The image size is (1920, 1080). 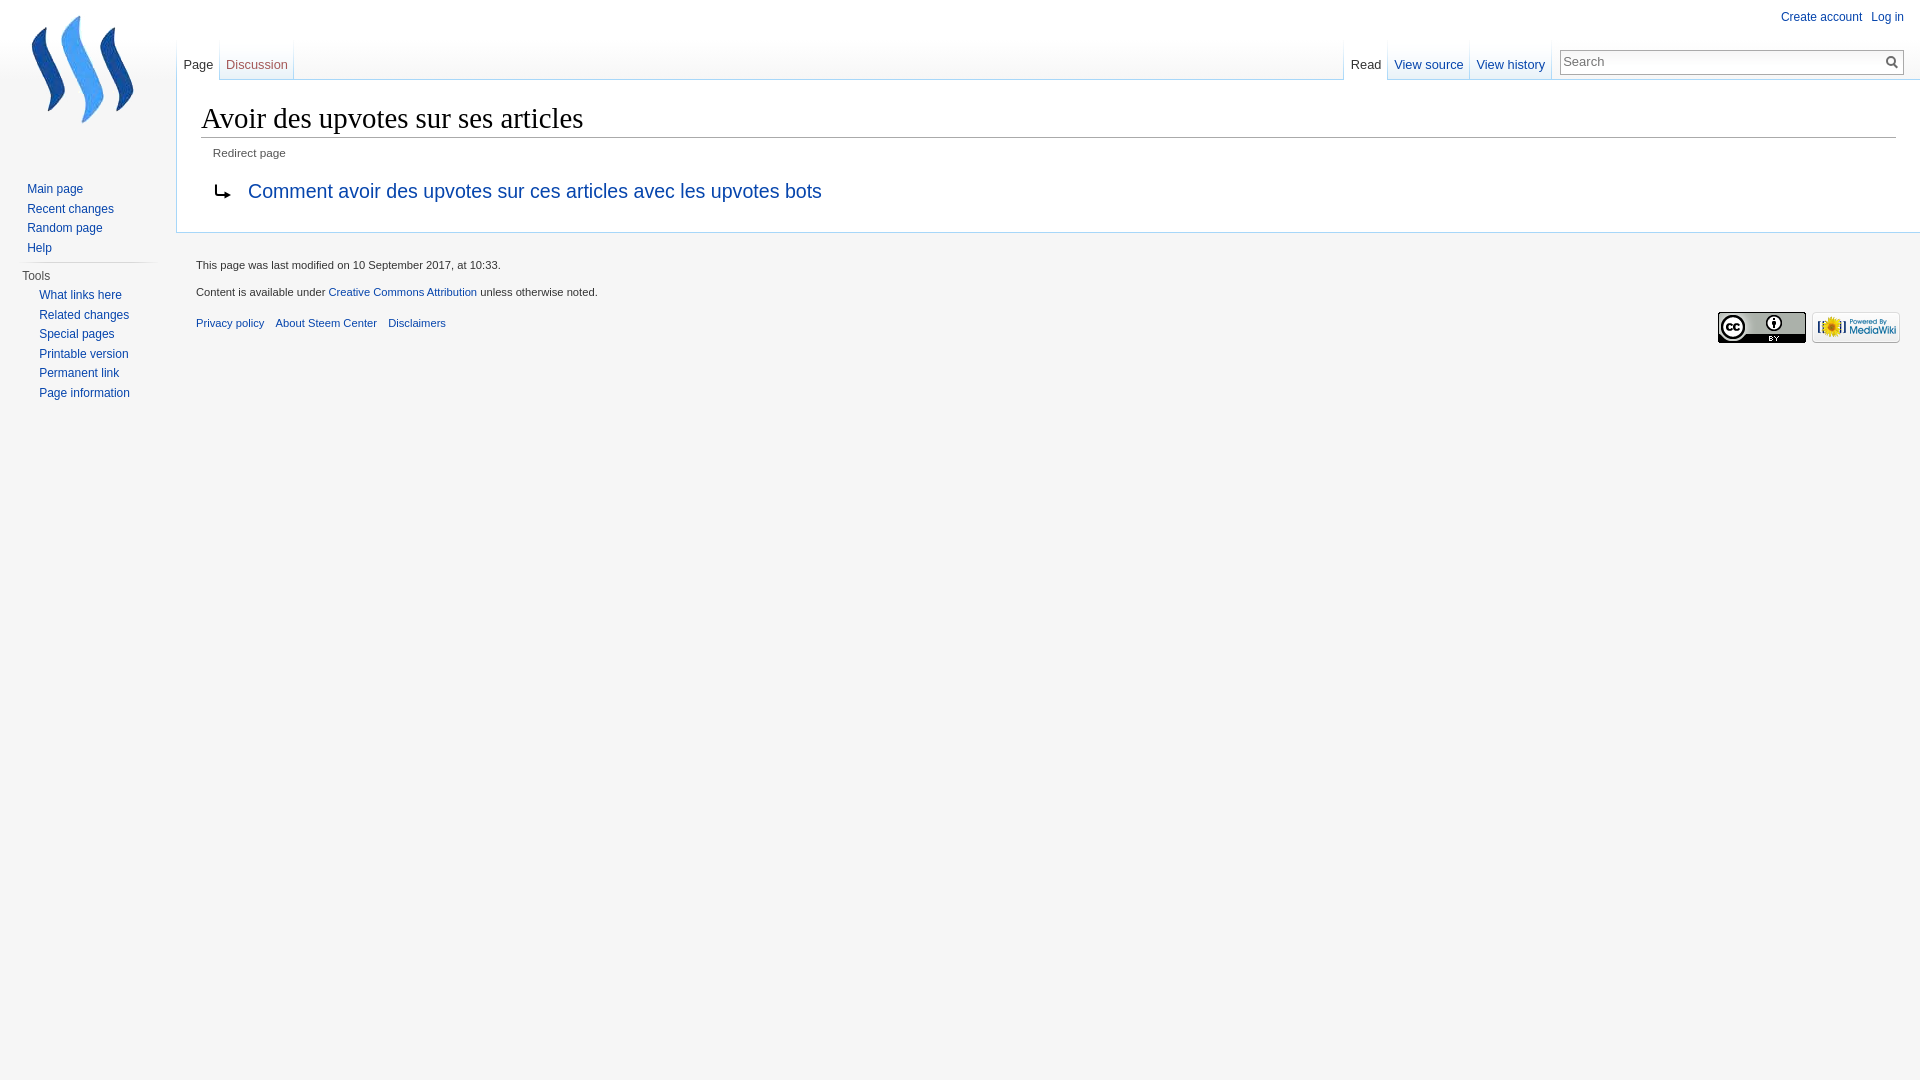 I want to click on Log in, so click(x=1888, y=17).